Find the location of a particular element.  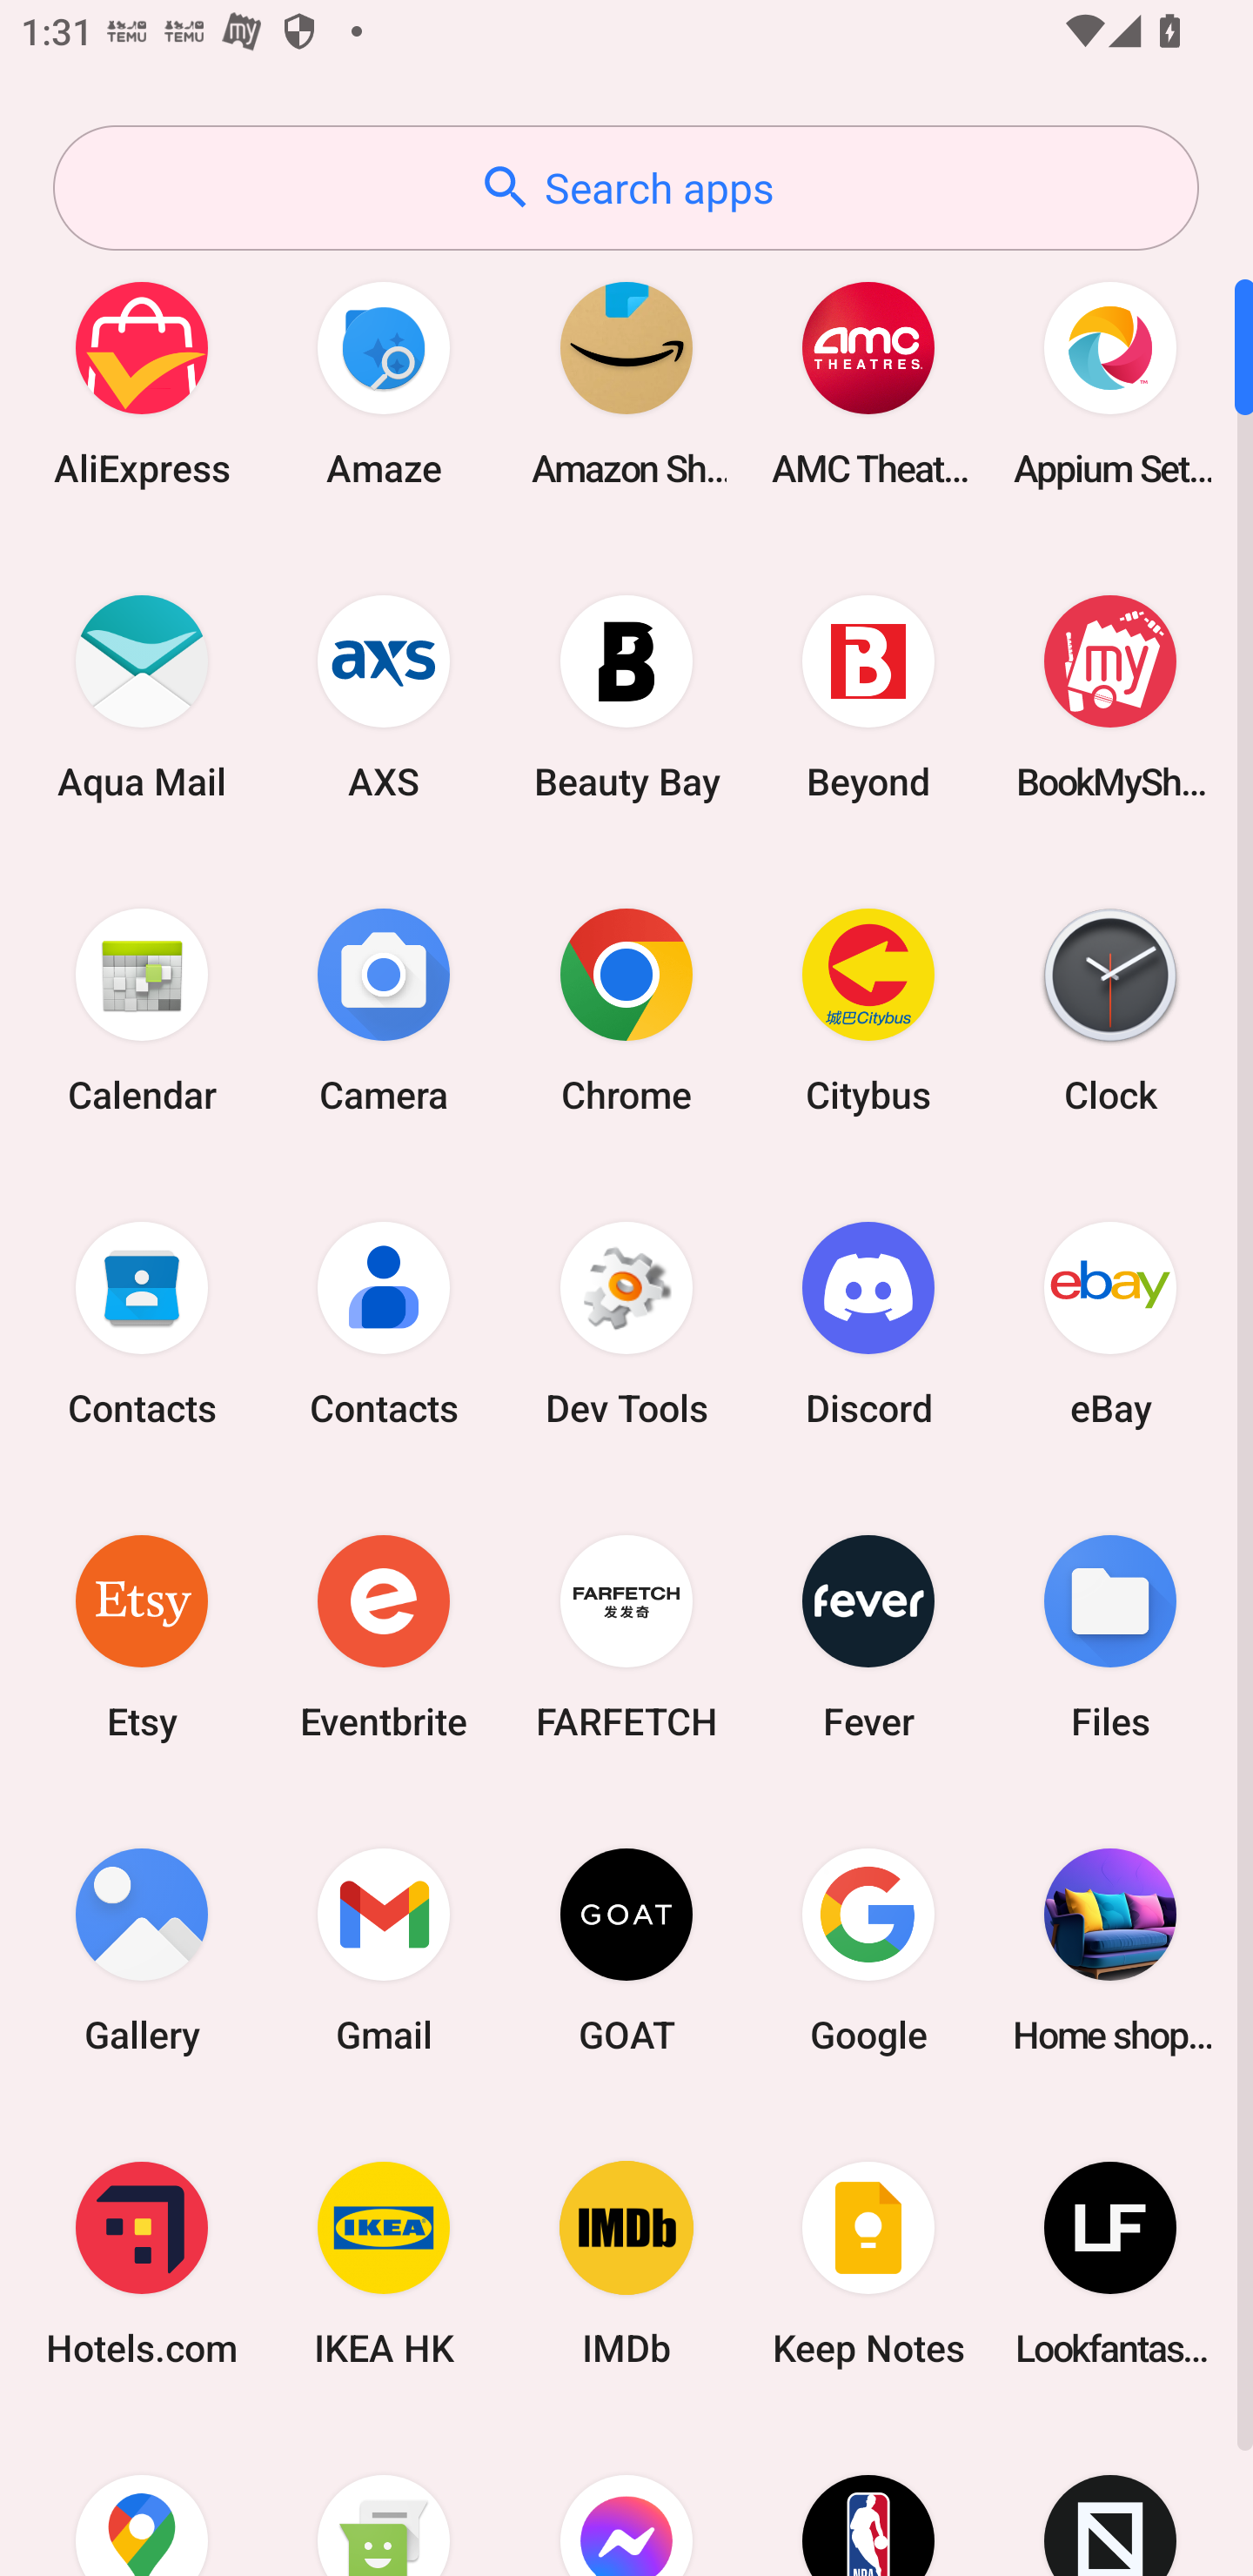

Keep Notes is located at coordinates (868, 2264).